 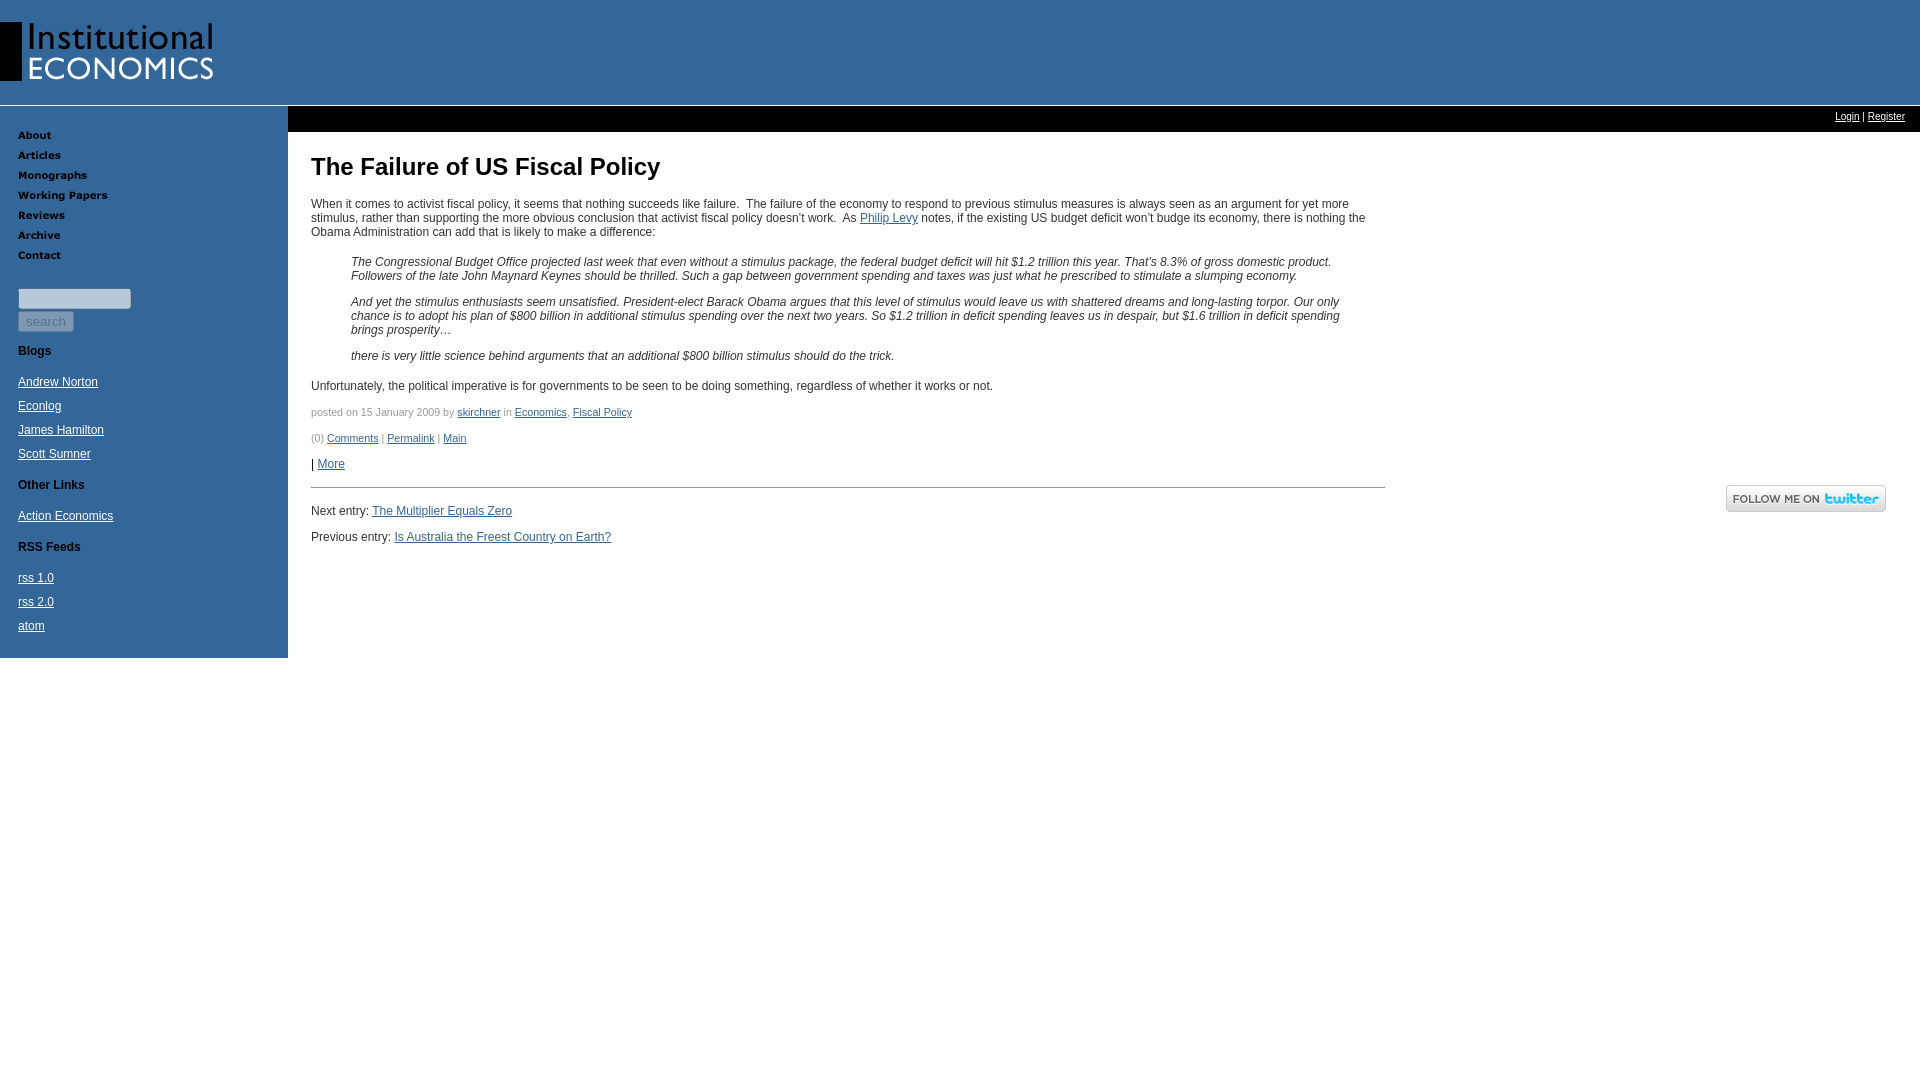 What do you see at coordinates (540, 412) in the screenshot?
I see `Economics` at bounding box center [540, 412].